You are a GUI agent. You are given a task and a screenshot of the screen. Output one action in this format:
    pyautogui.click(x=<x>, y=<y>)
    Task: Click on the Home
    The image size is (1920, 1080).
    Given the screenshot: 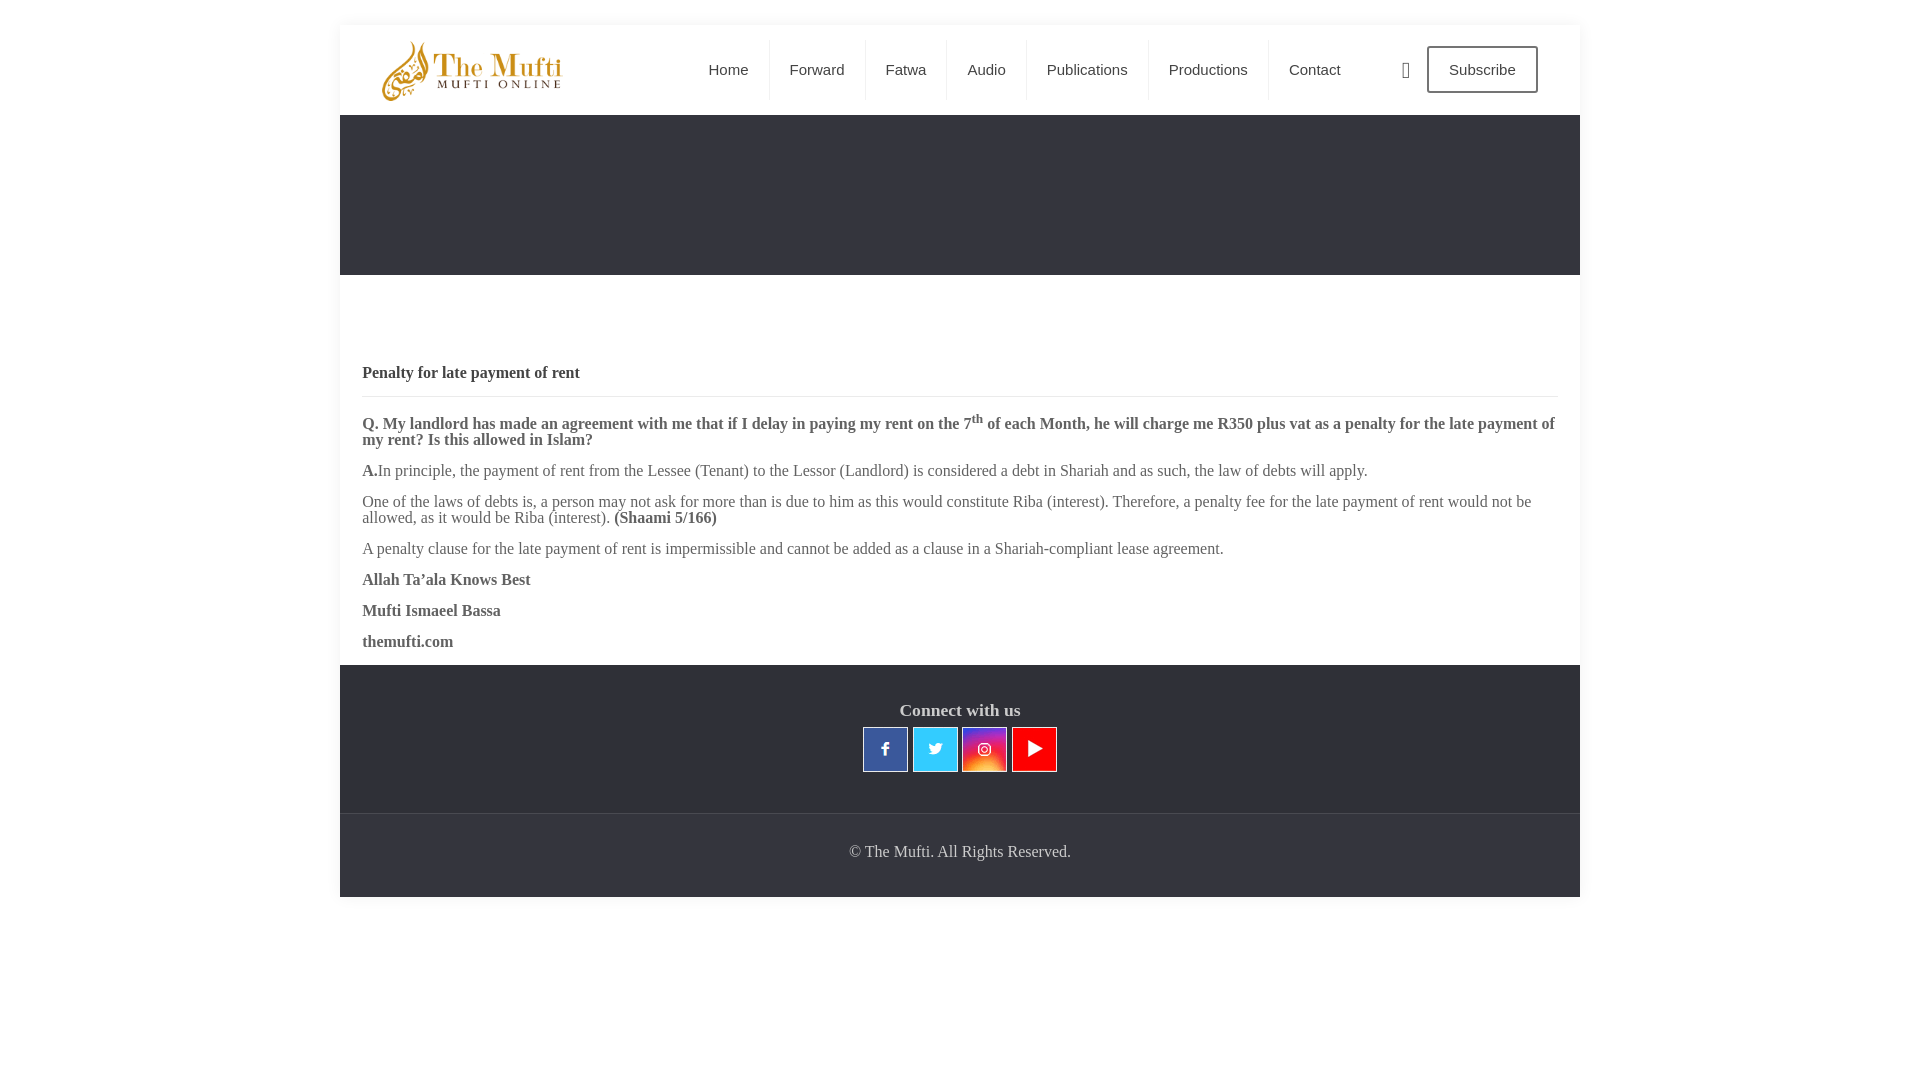 What is the action you would take?
    pyautogui.click(x=728, y=69)
    